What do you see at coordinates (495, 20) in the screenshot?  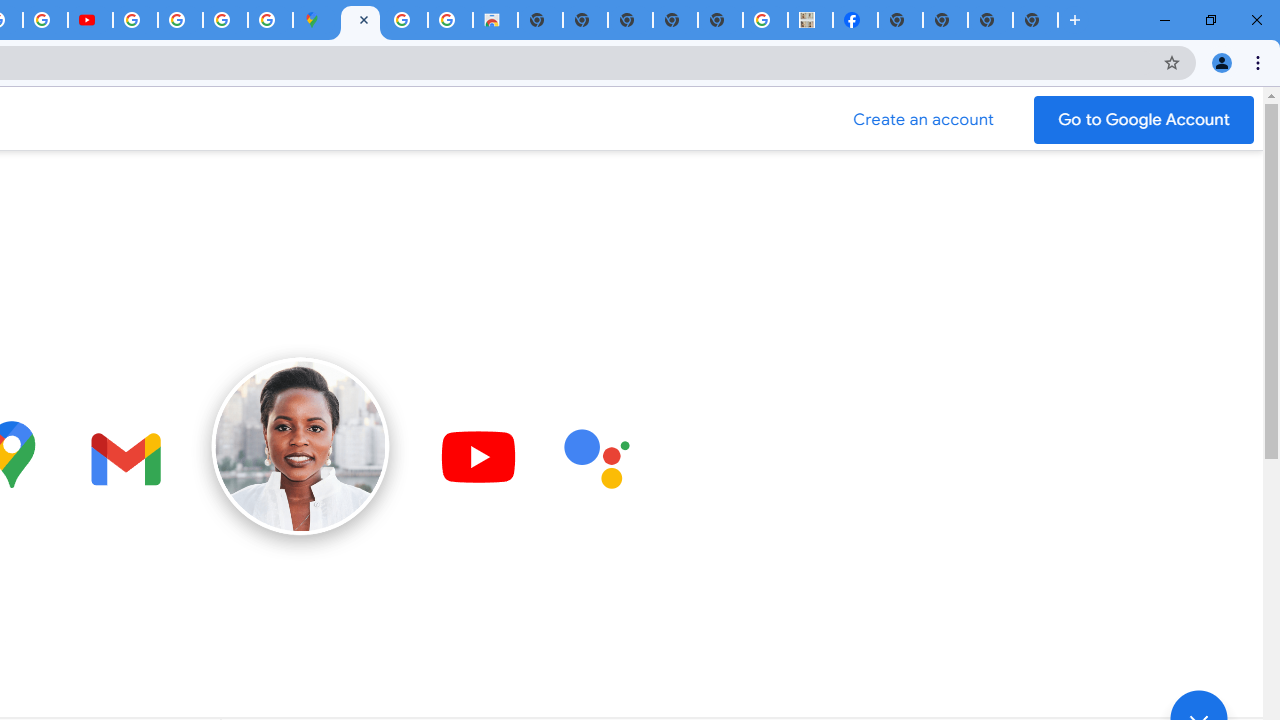 I see `Chrome Web Store - Shopping` at bounding box center [495, 20].